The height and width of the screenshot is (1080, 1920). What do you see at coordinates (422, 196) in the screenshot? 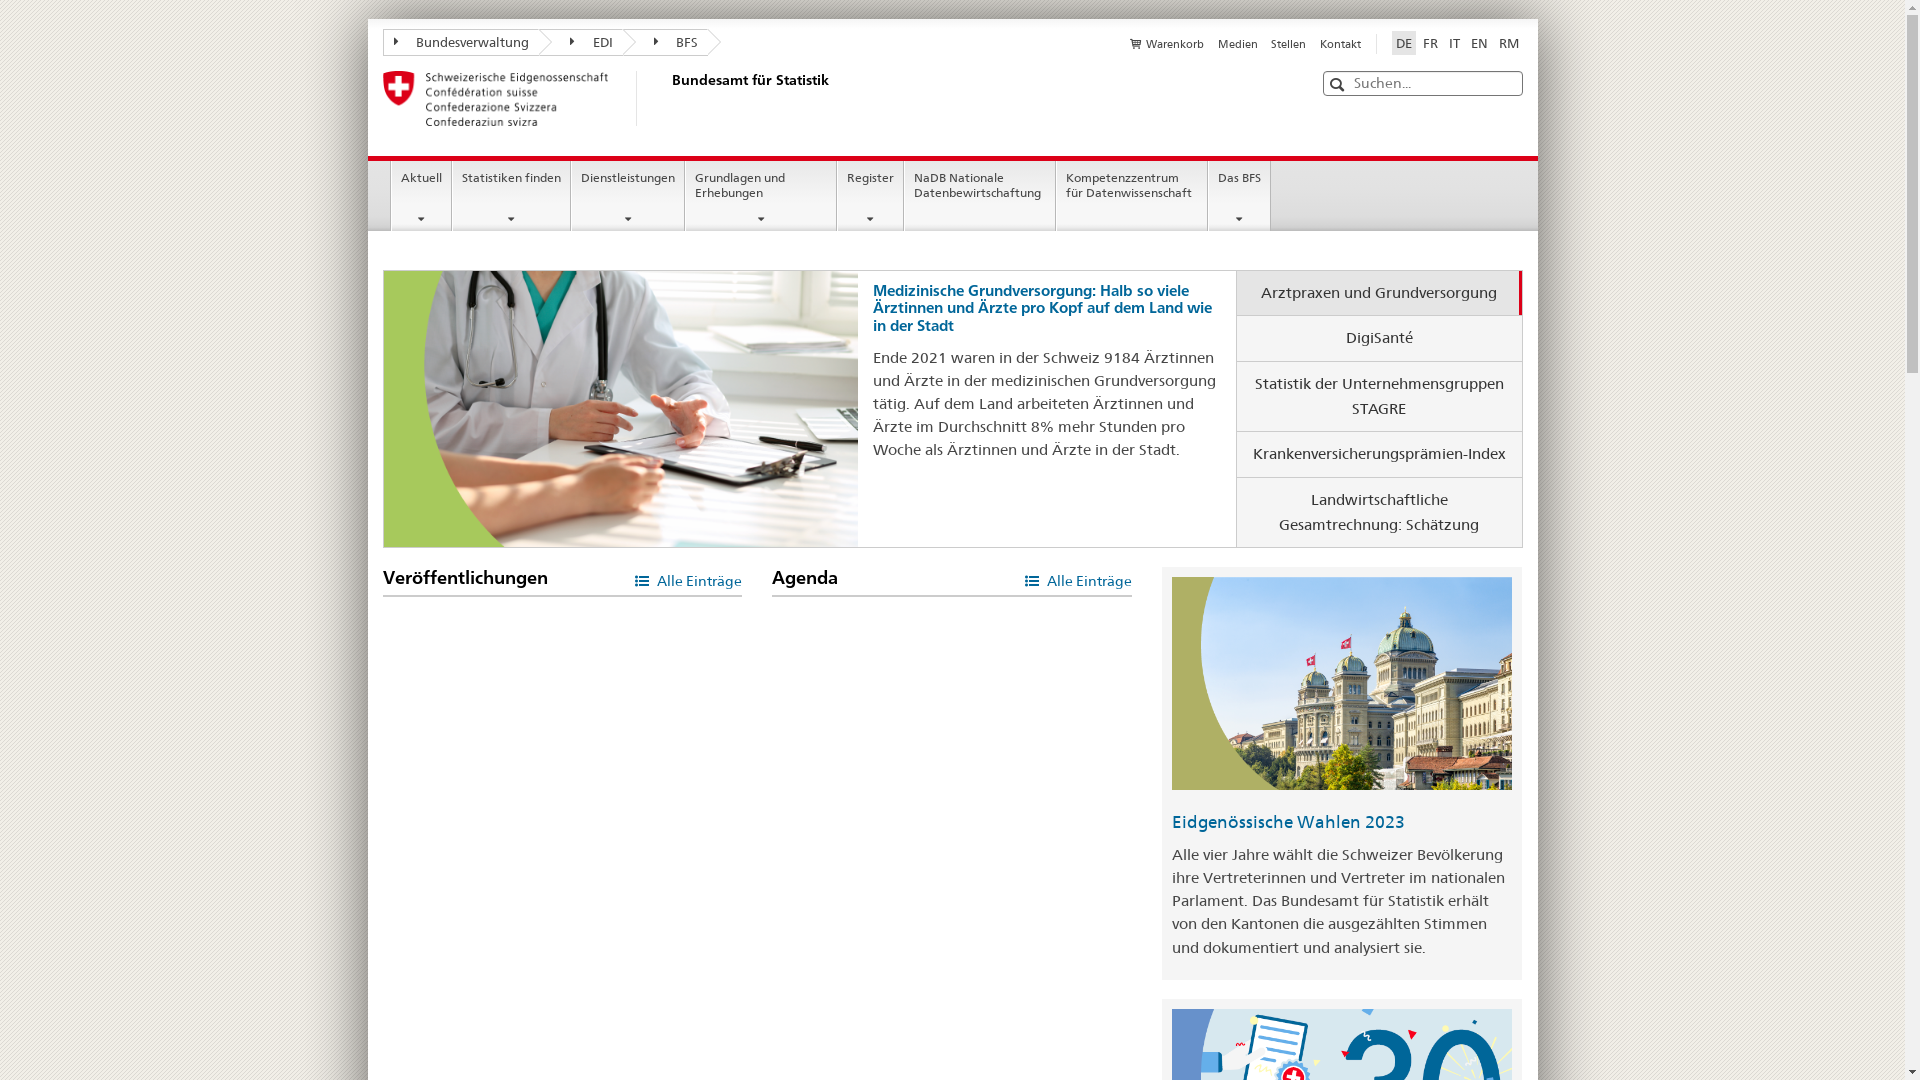
I see `Aktuell` at bounding box center [422, 196].